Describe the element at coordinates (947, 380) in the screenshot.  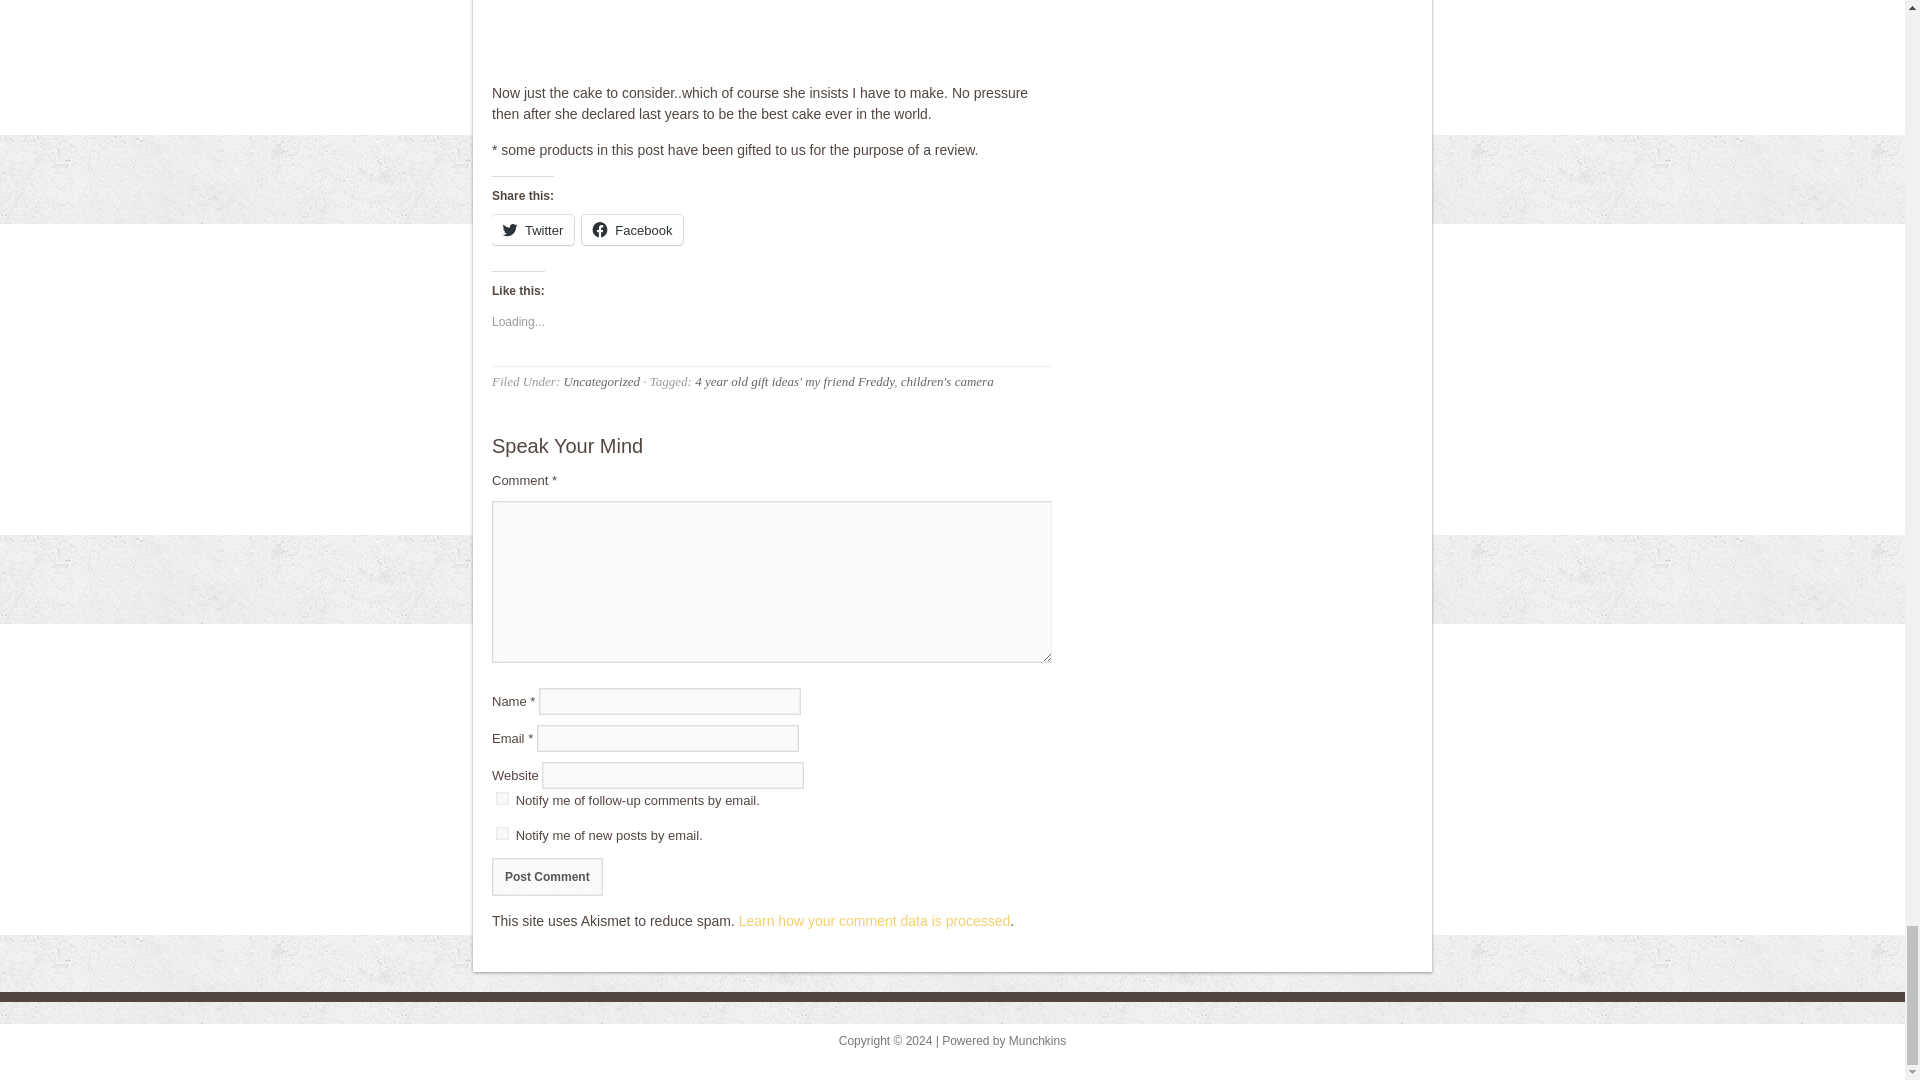
I see `children's camera` at that location.